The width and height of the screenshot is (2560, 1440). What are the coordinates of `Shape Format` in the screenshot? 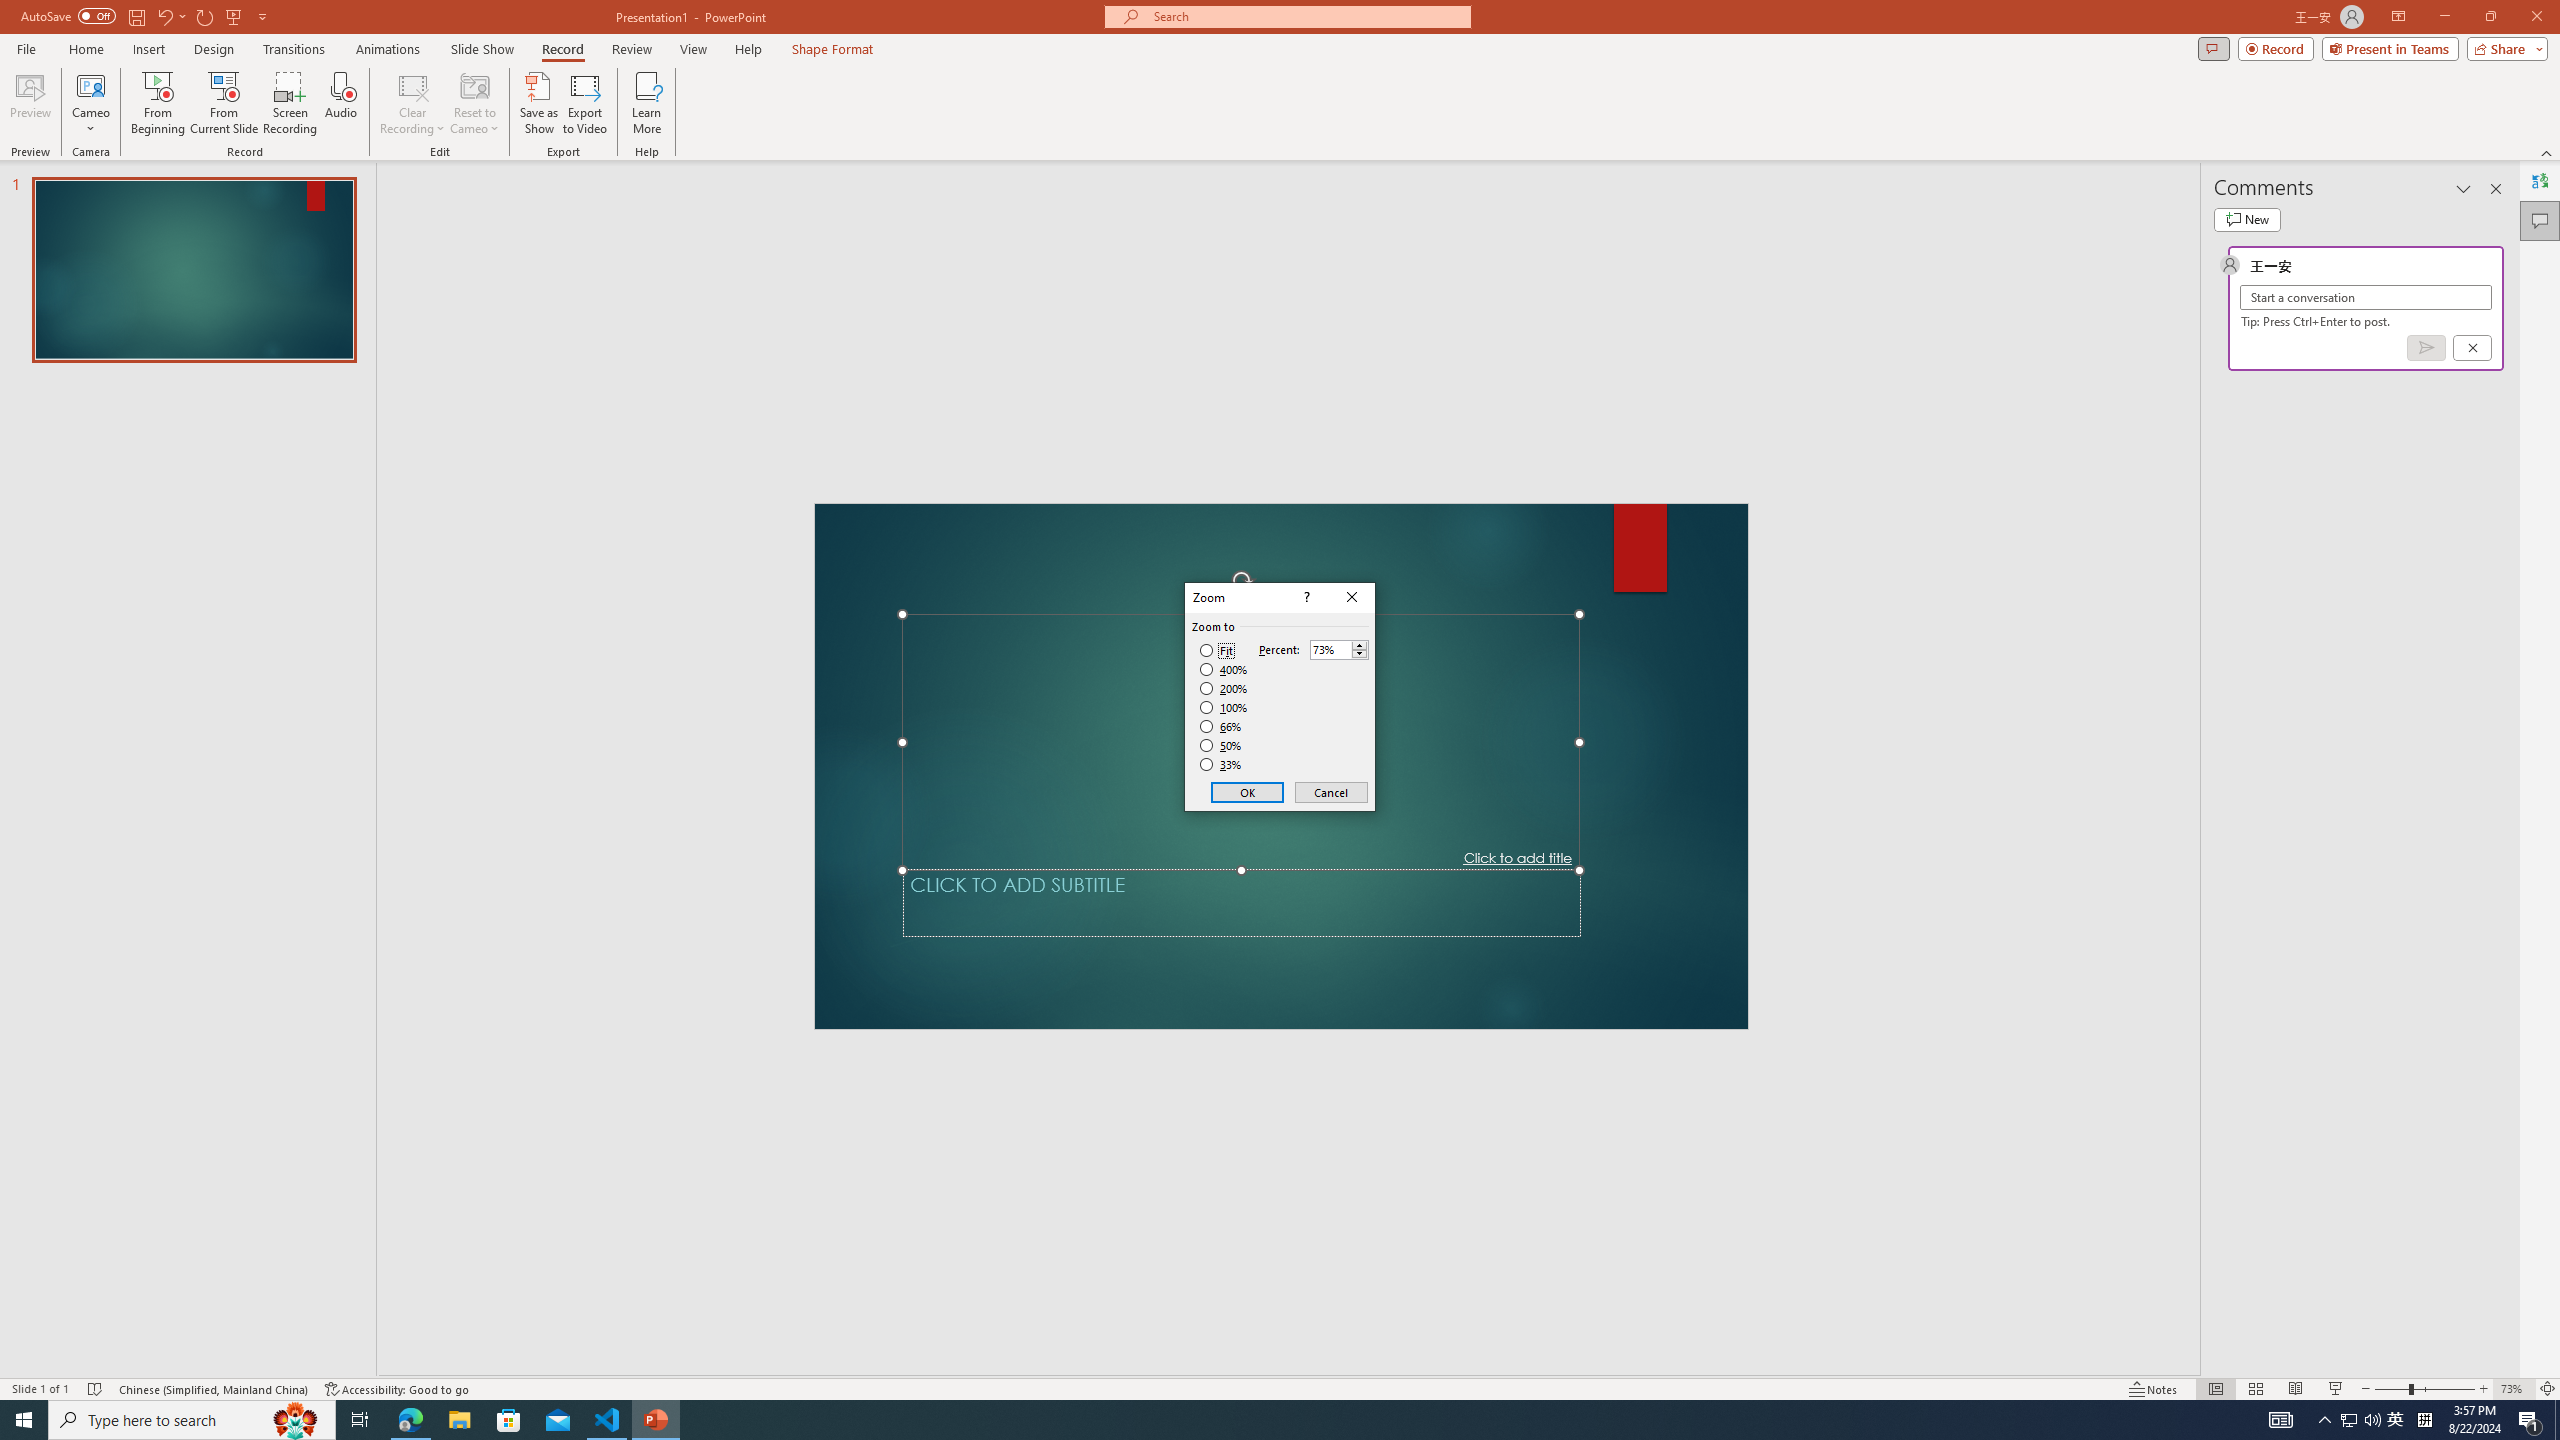 It's located at (833, 49).